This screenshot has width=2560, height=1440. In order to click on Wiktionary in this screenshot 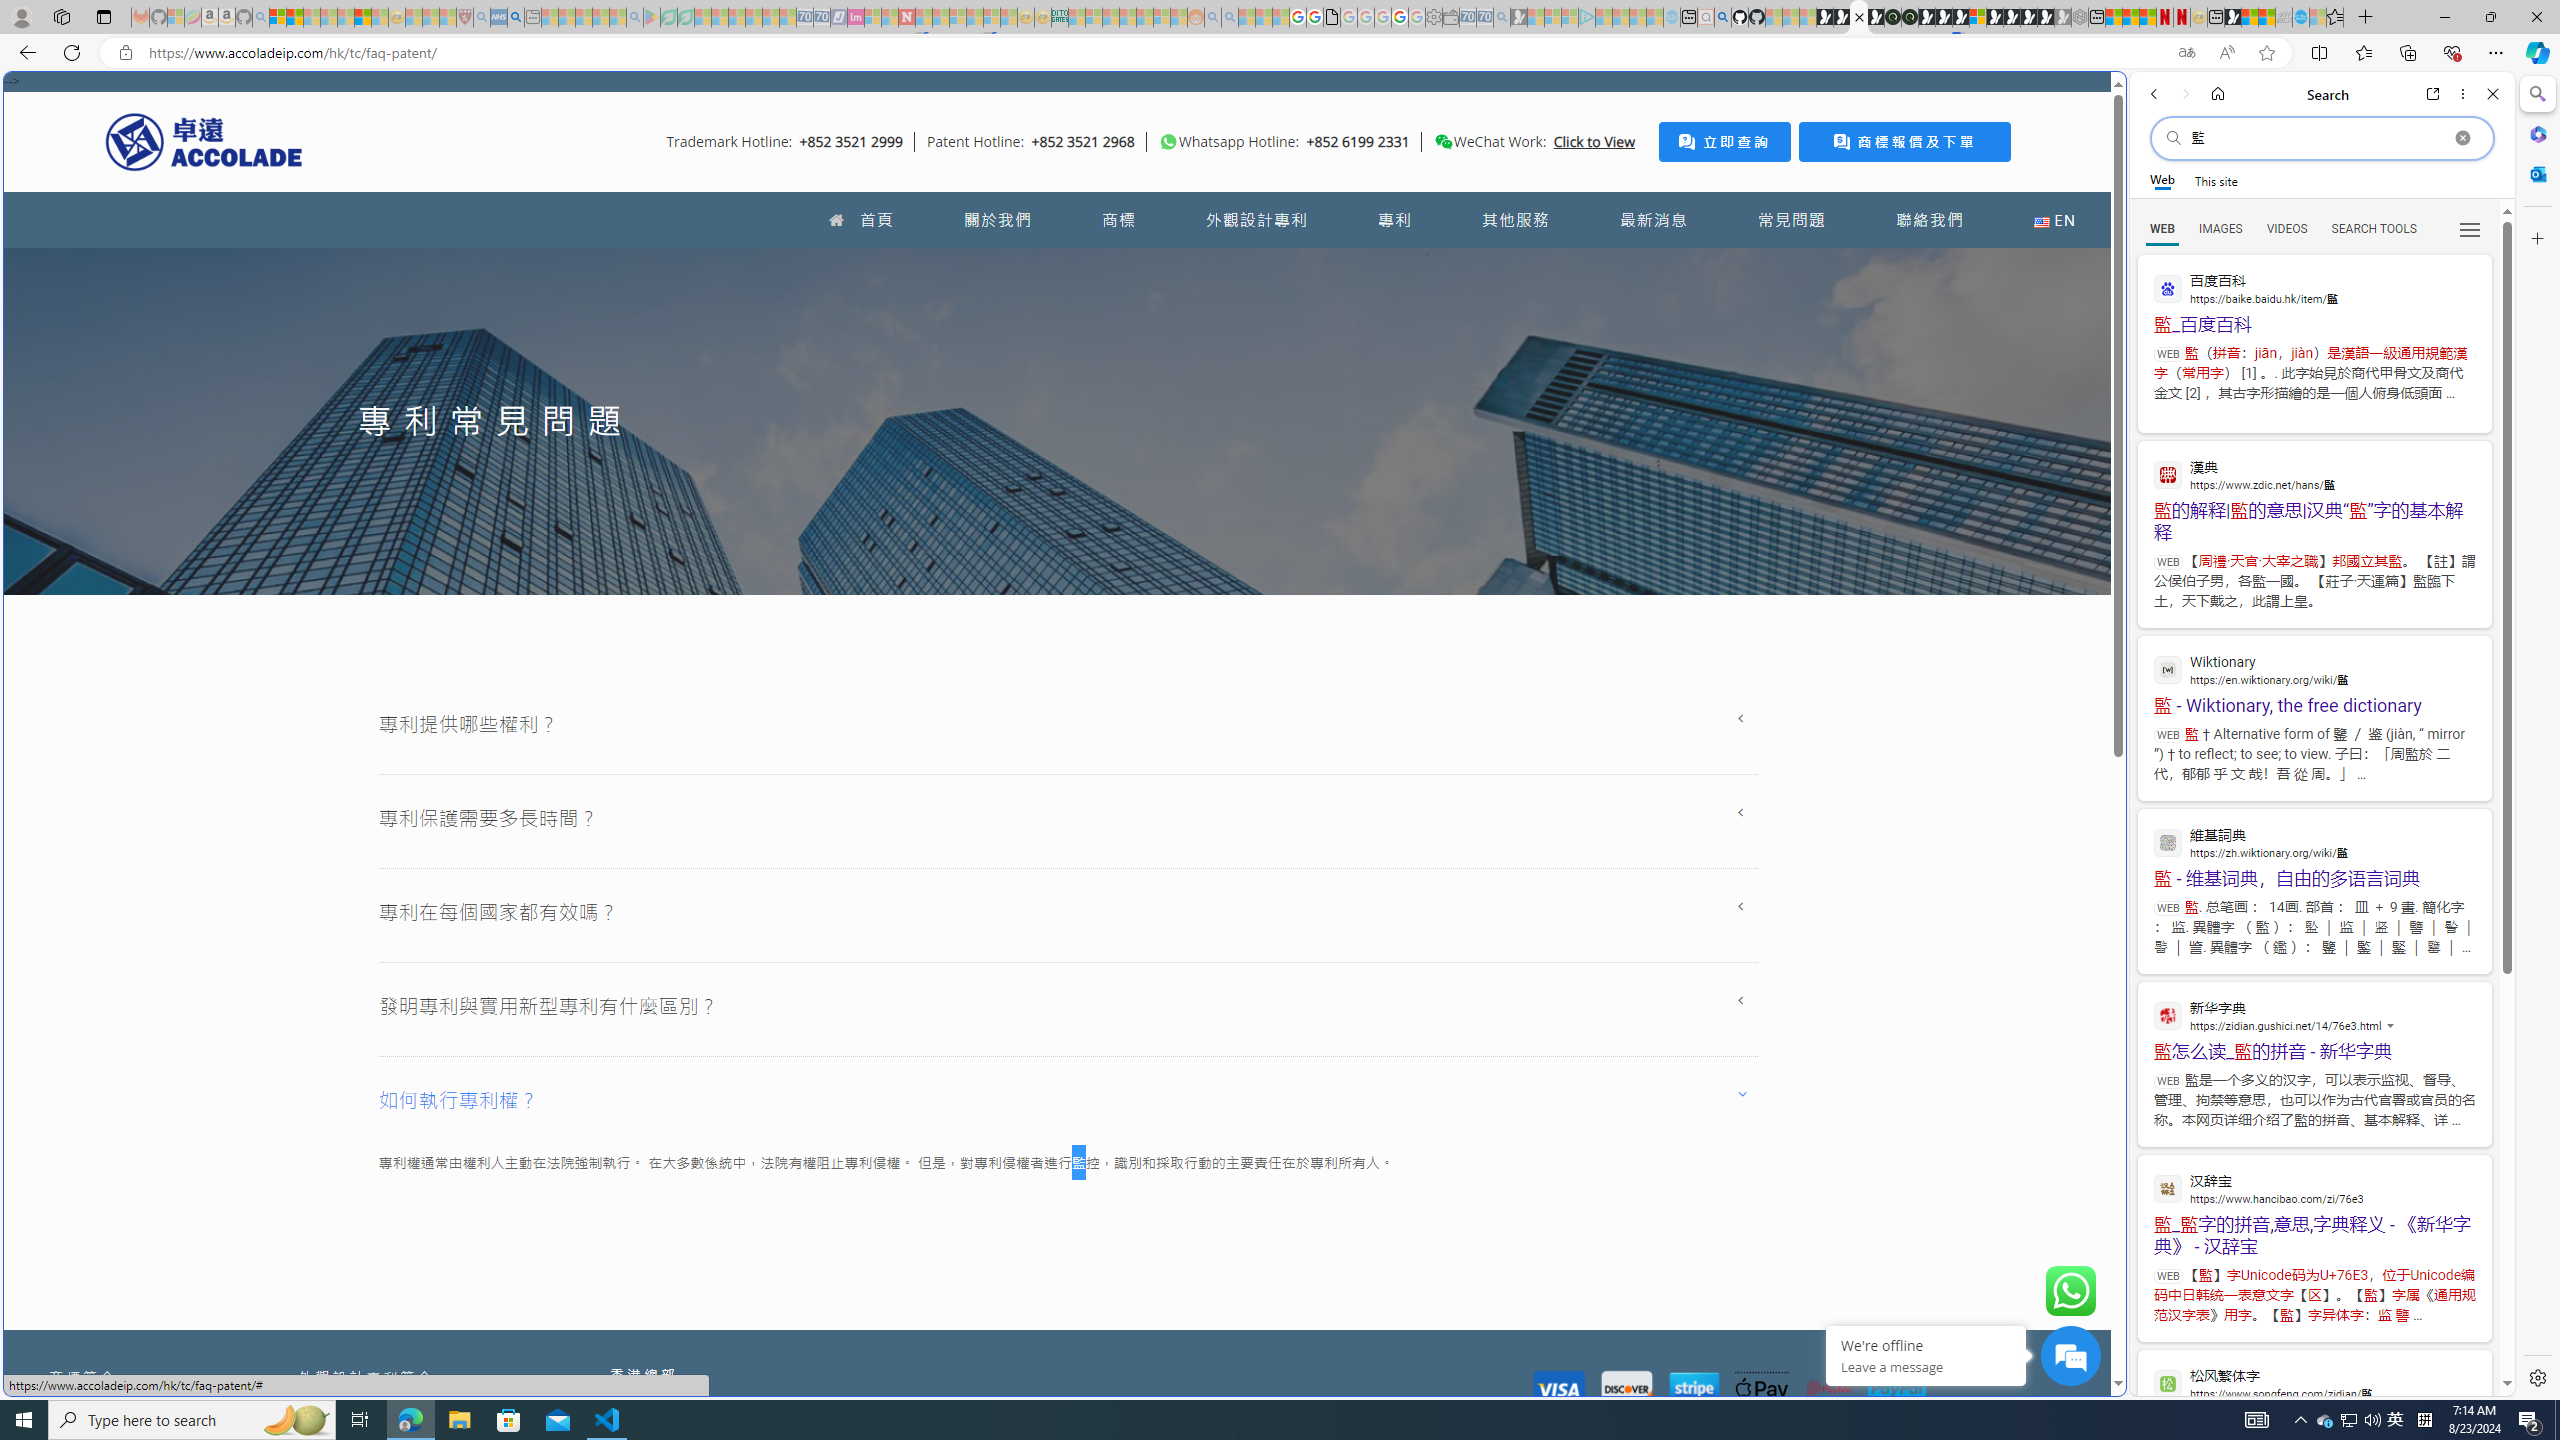, I will do `click(2314, 669)`.